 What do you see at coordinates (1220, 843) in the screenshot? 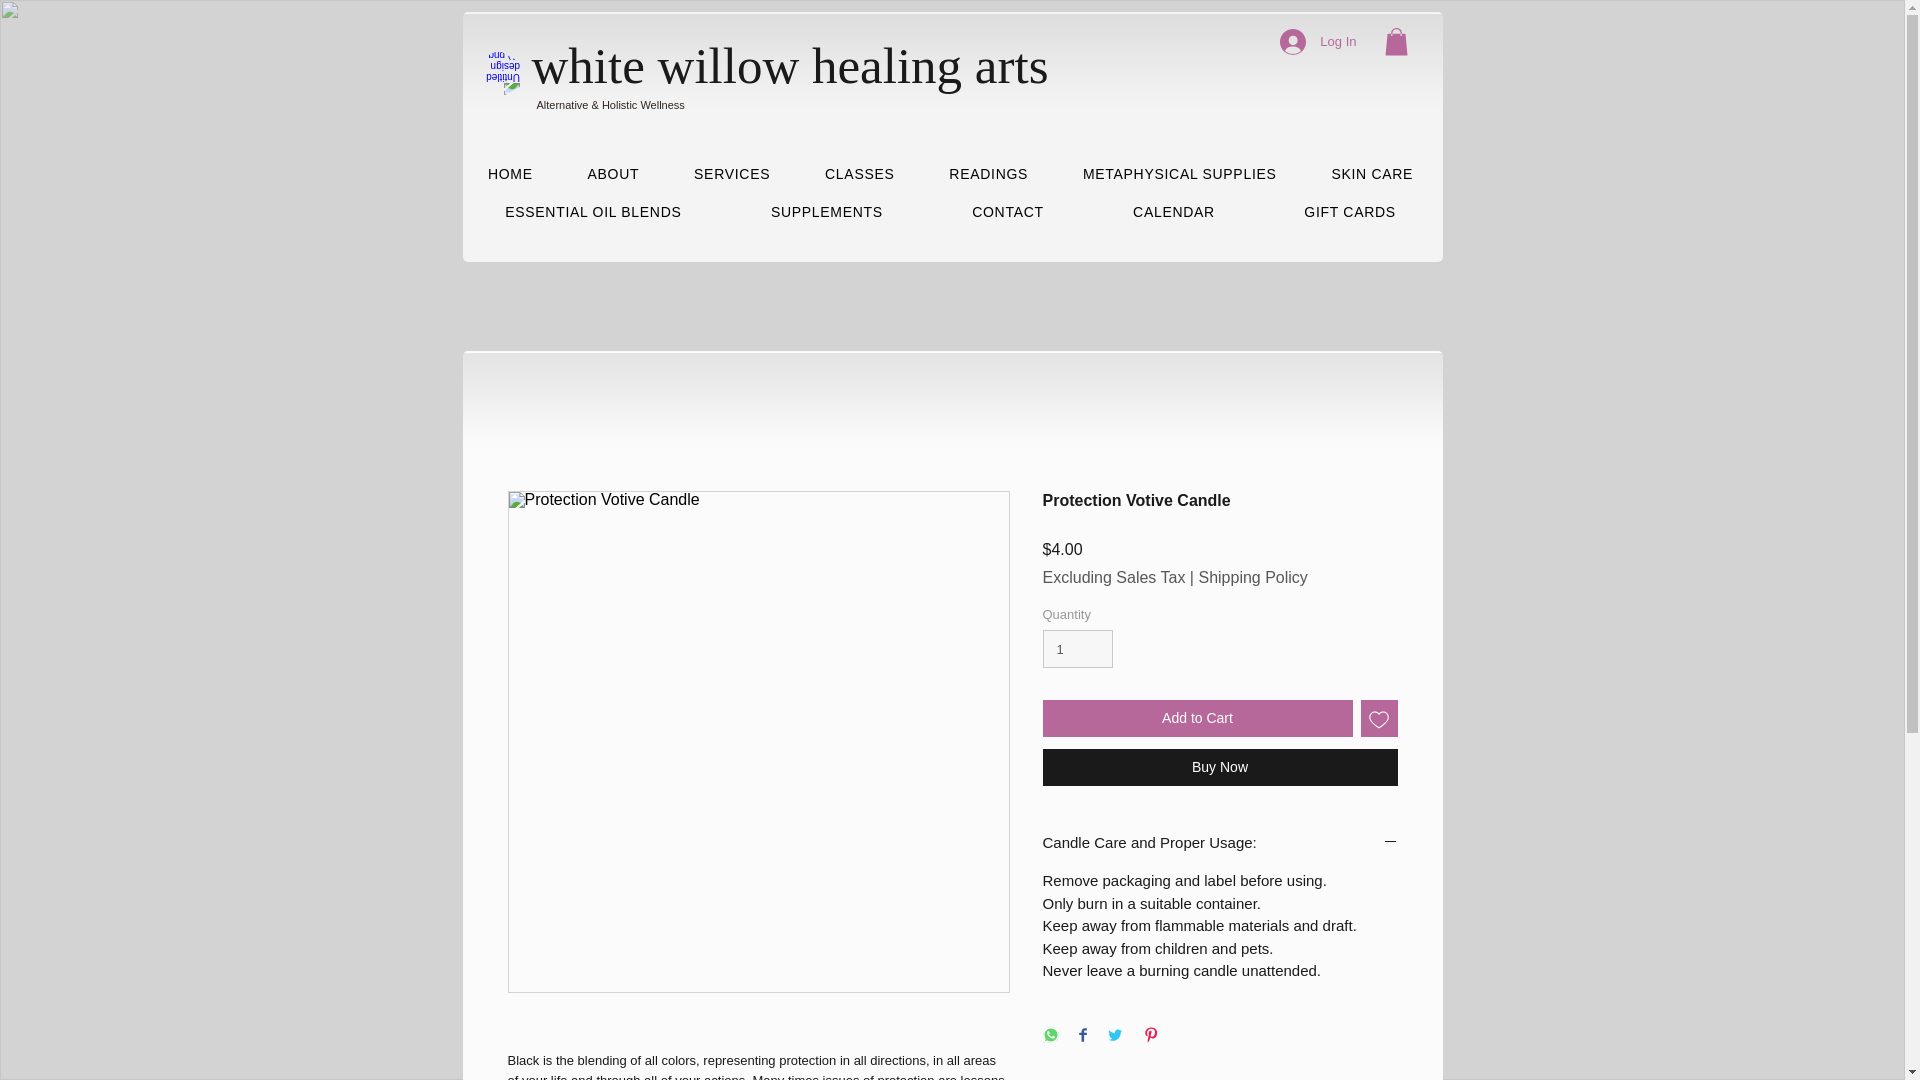
I see `Candle Care and Proper Usage:` at bounding box center [1220, 843].